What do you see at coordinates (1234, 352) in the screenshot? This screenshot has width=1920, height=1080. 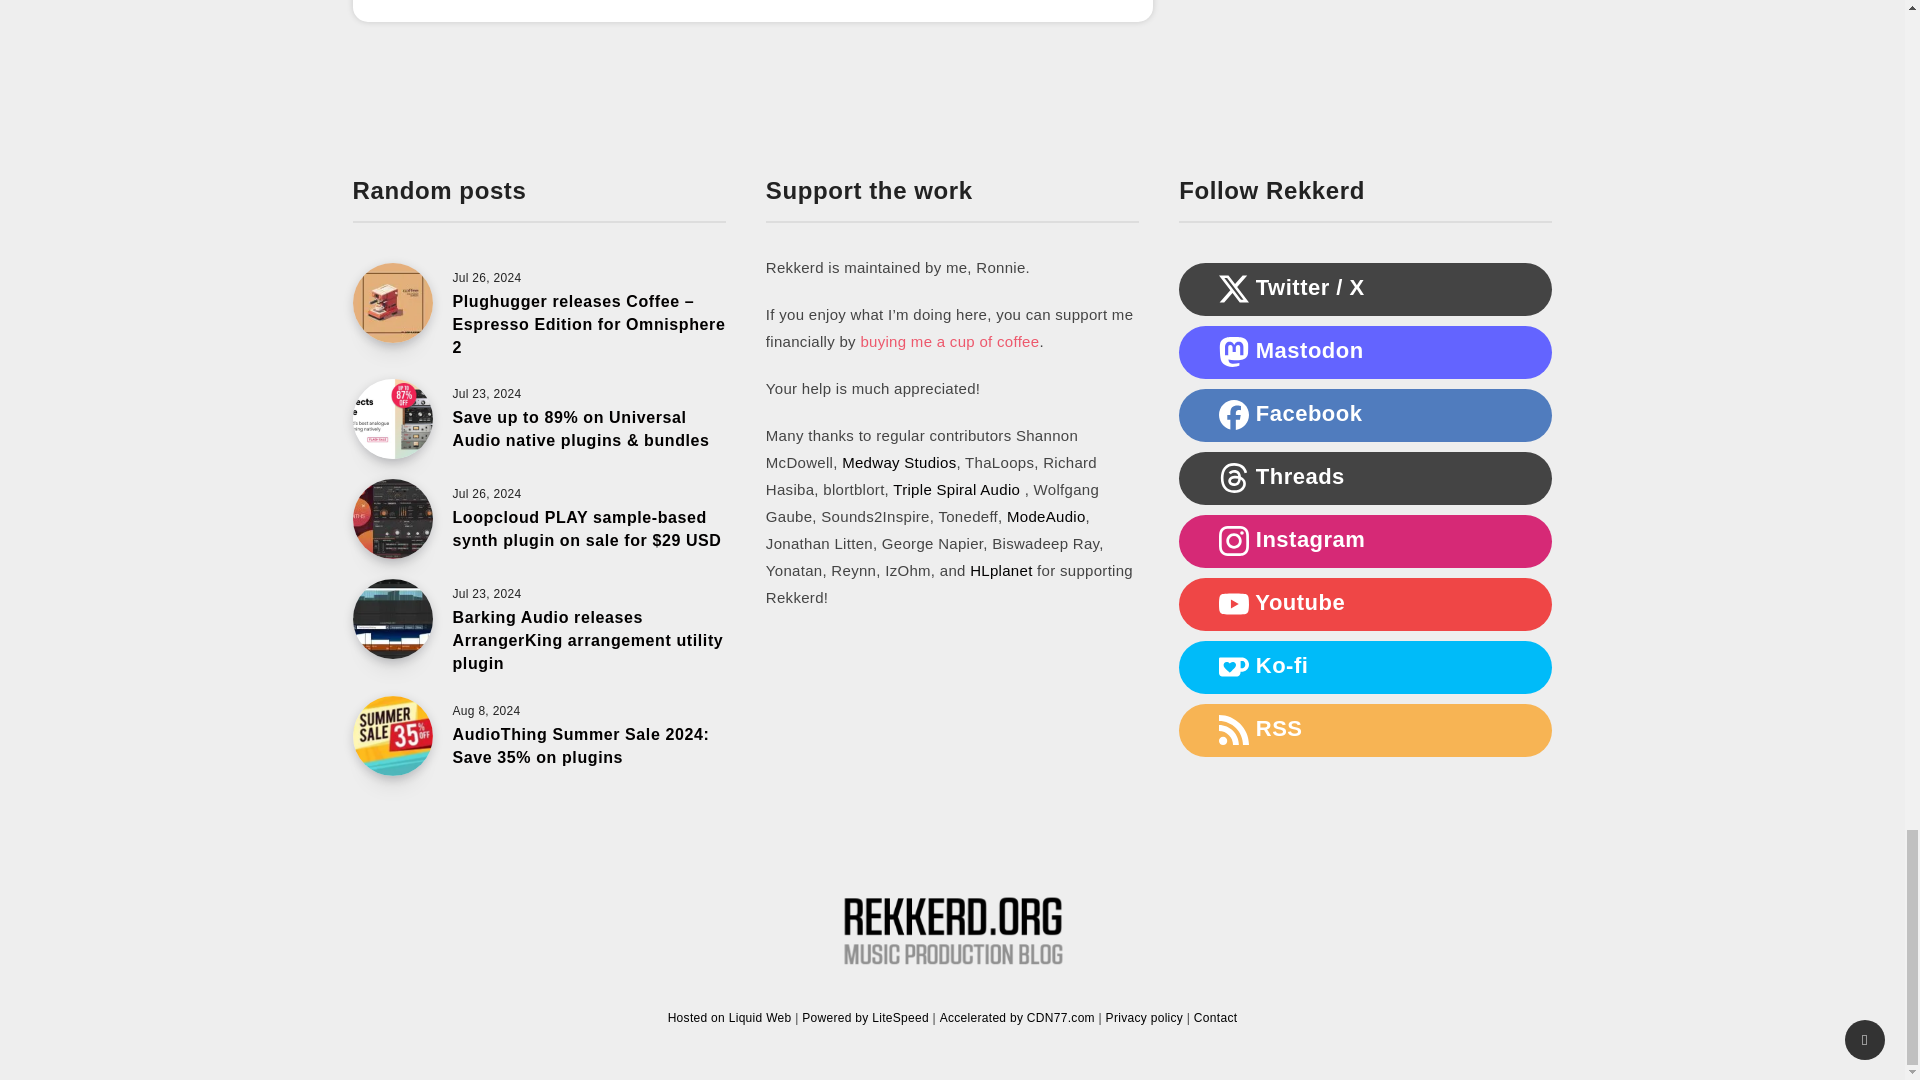 I see `Mastodon` at bounding box center [1234, 352].